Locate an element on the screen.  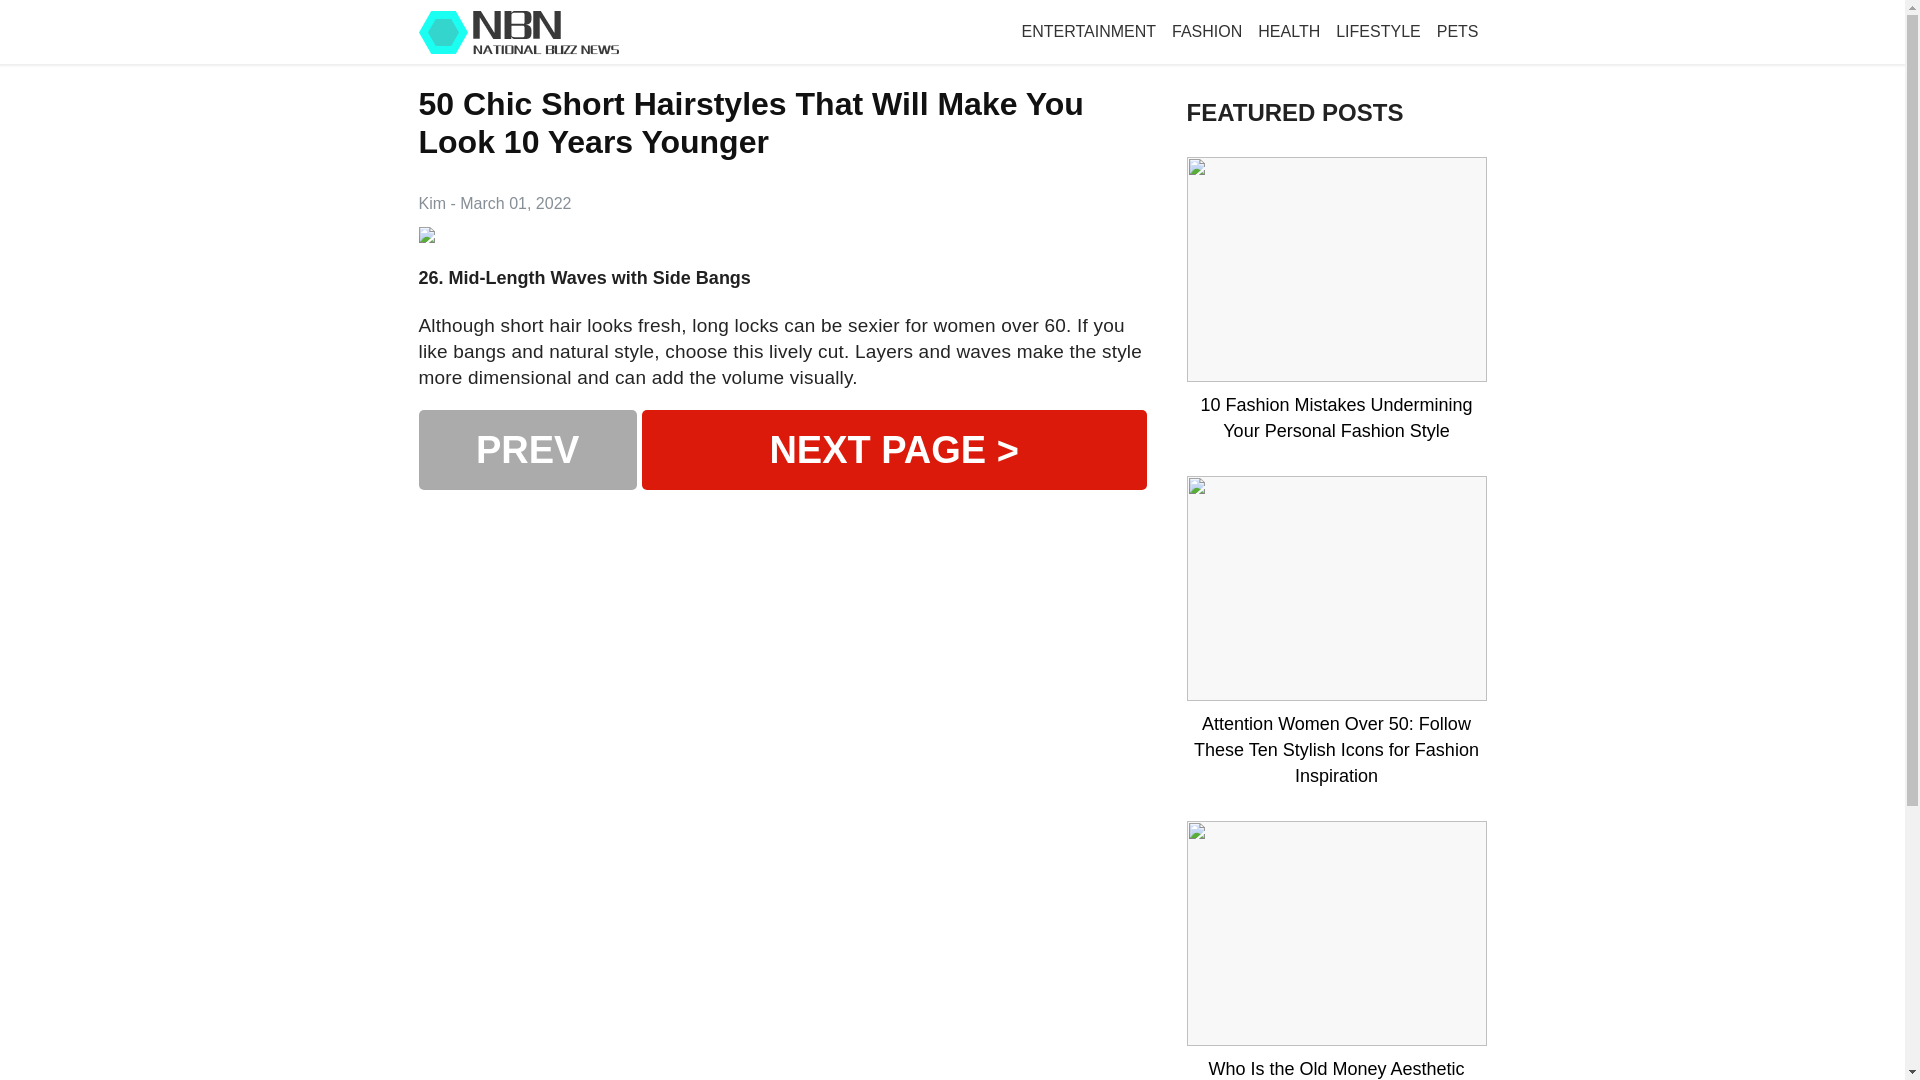
HEALTH is located at coordinates (1288, 32).